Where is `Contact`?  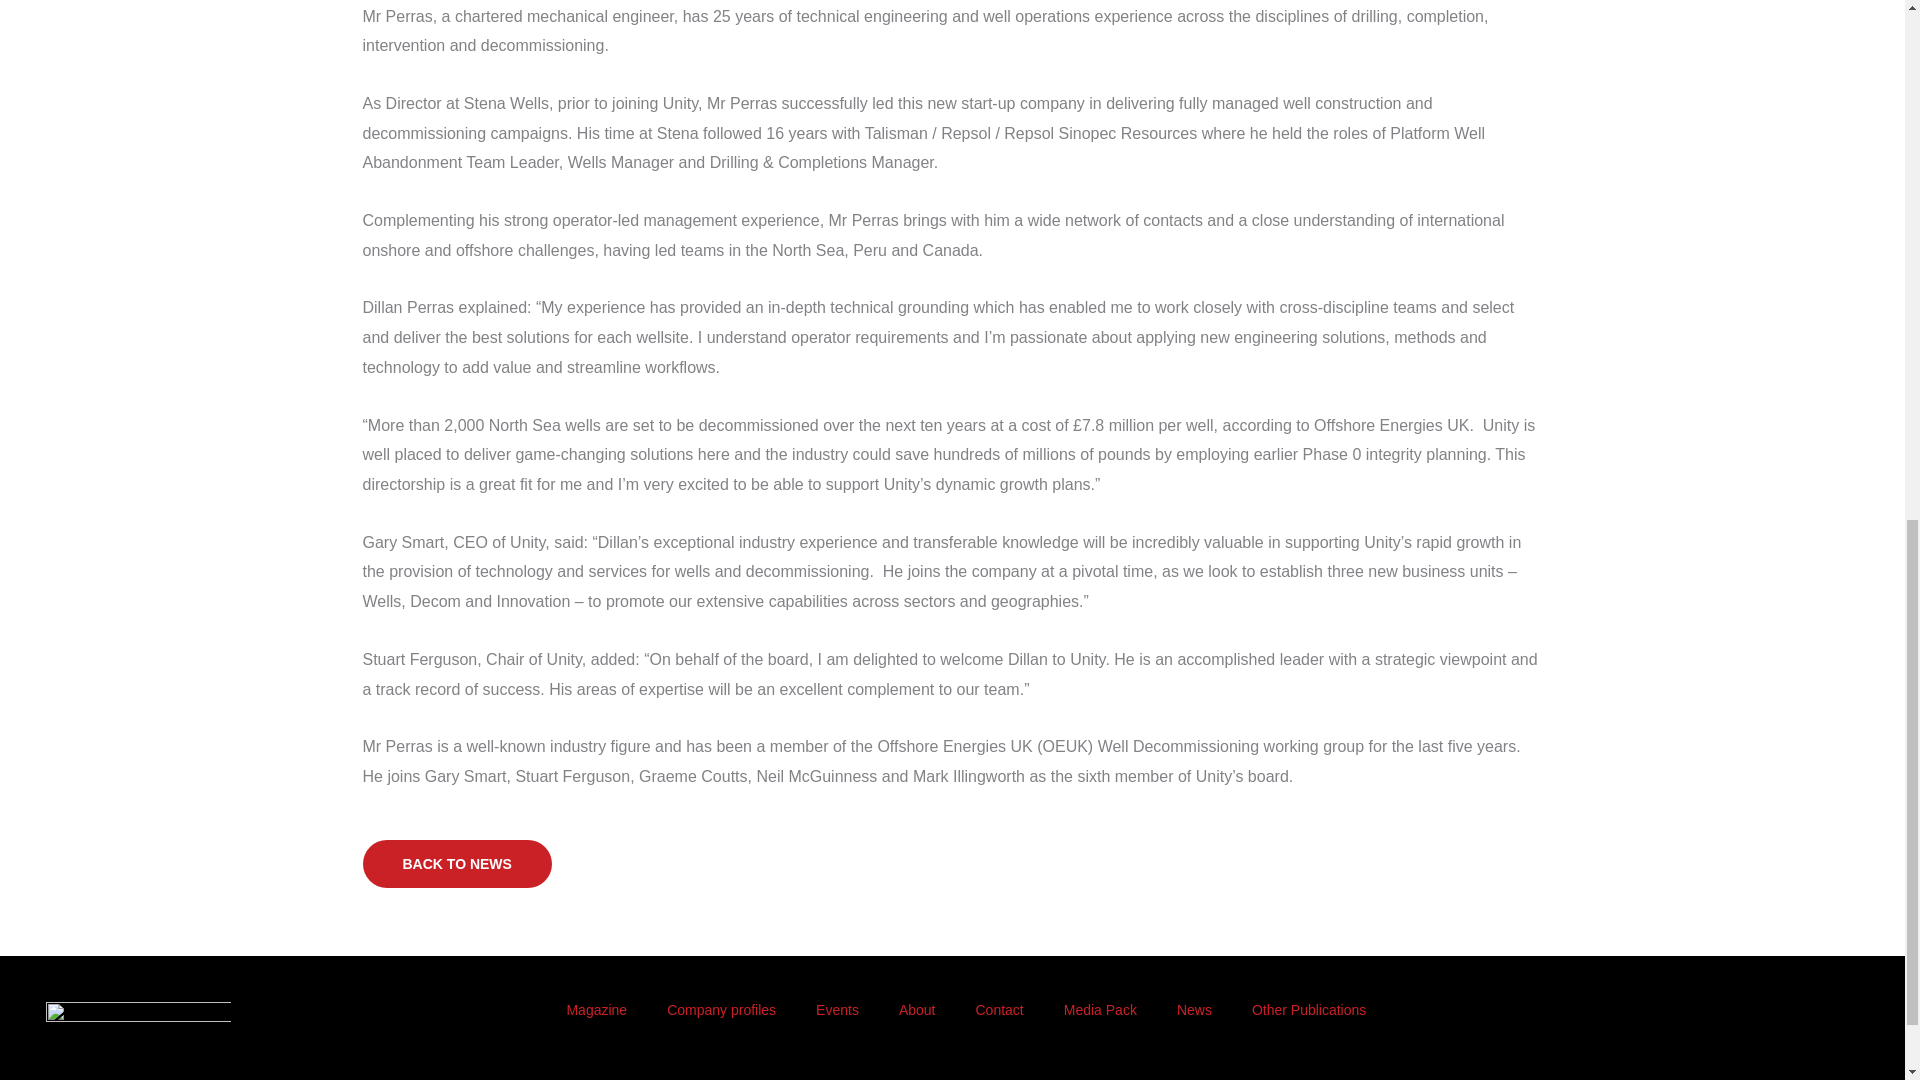 Contact is located at coordinates (998, 1010).